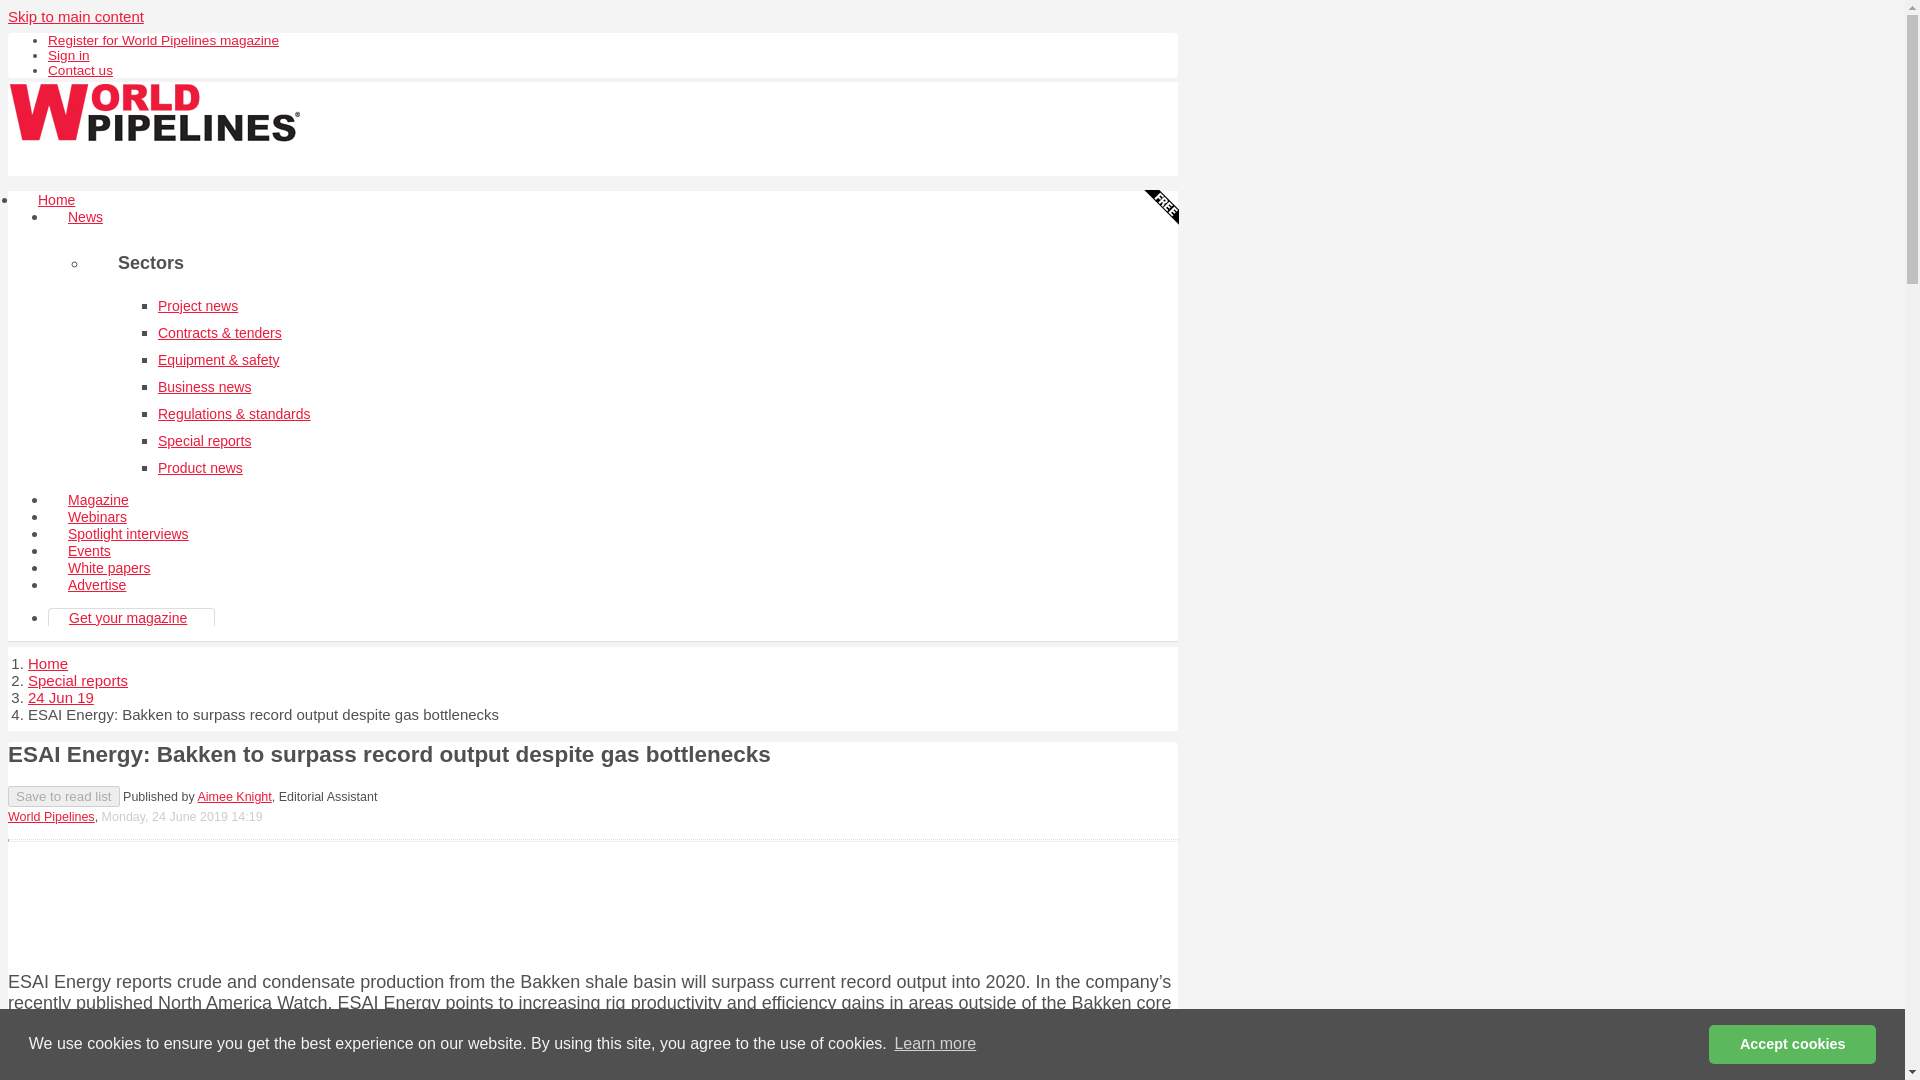 The height and width of the screenshot is (1080, 1920). Describe the element at coordinates (48, 662) in the screenshot. I see `Home` at that location.